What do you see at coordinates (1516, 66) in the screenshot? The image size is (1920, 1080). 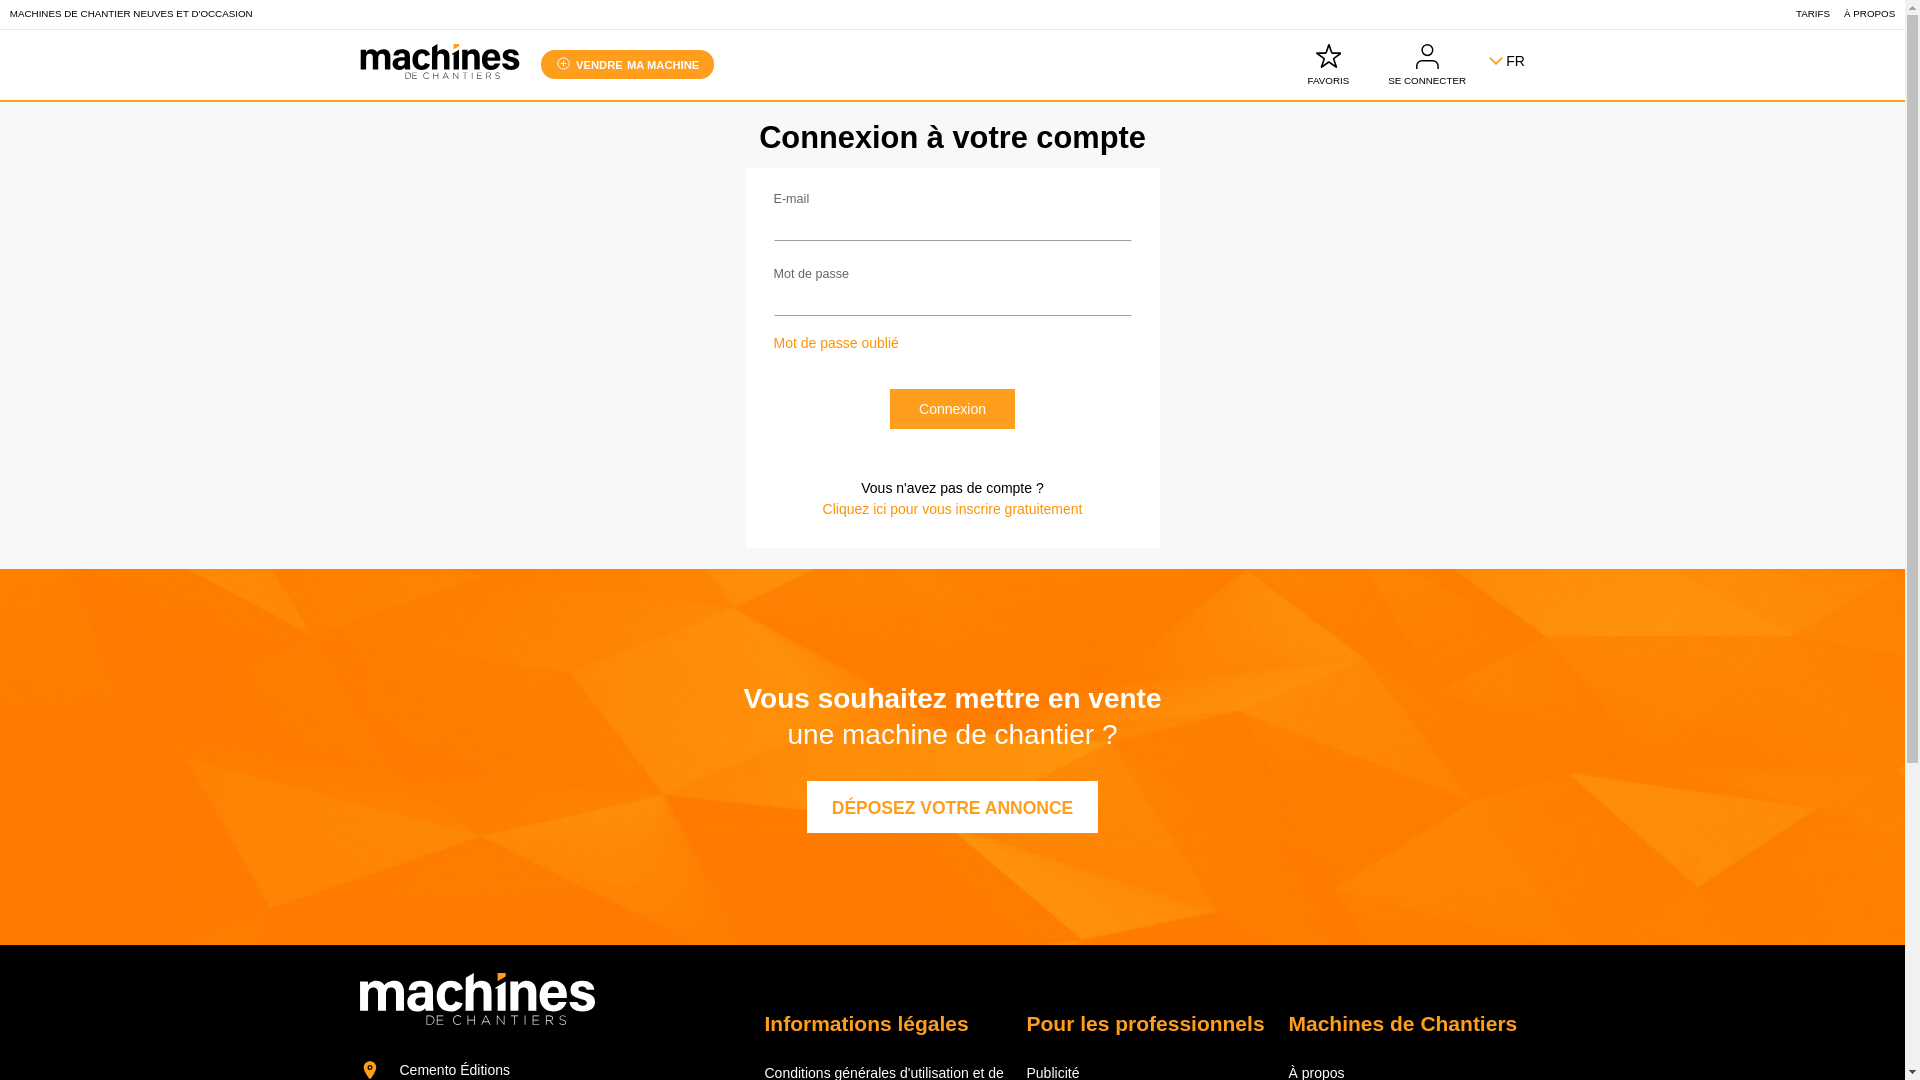 I see `FR` at bounding box center [1516, 66].